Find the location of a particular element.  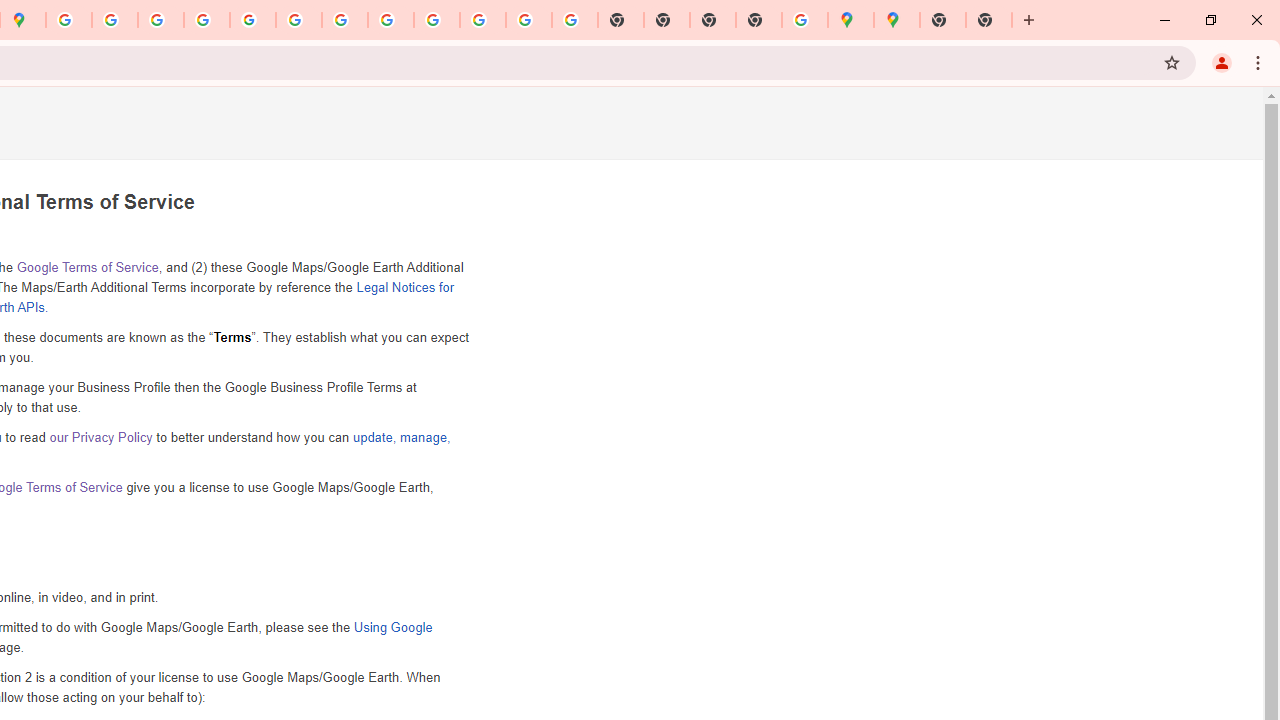

Policy Accountability and Transparency - Transparency Center is located at coordinates (69, 20).